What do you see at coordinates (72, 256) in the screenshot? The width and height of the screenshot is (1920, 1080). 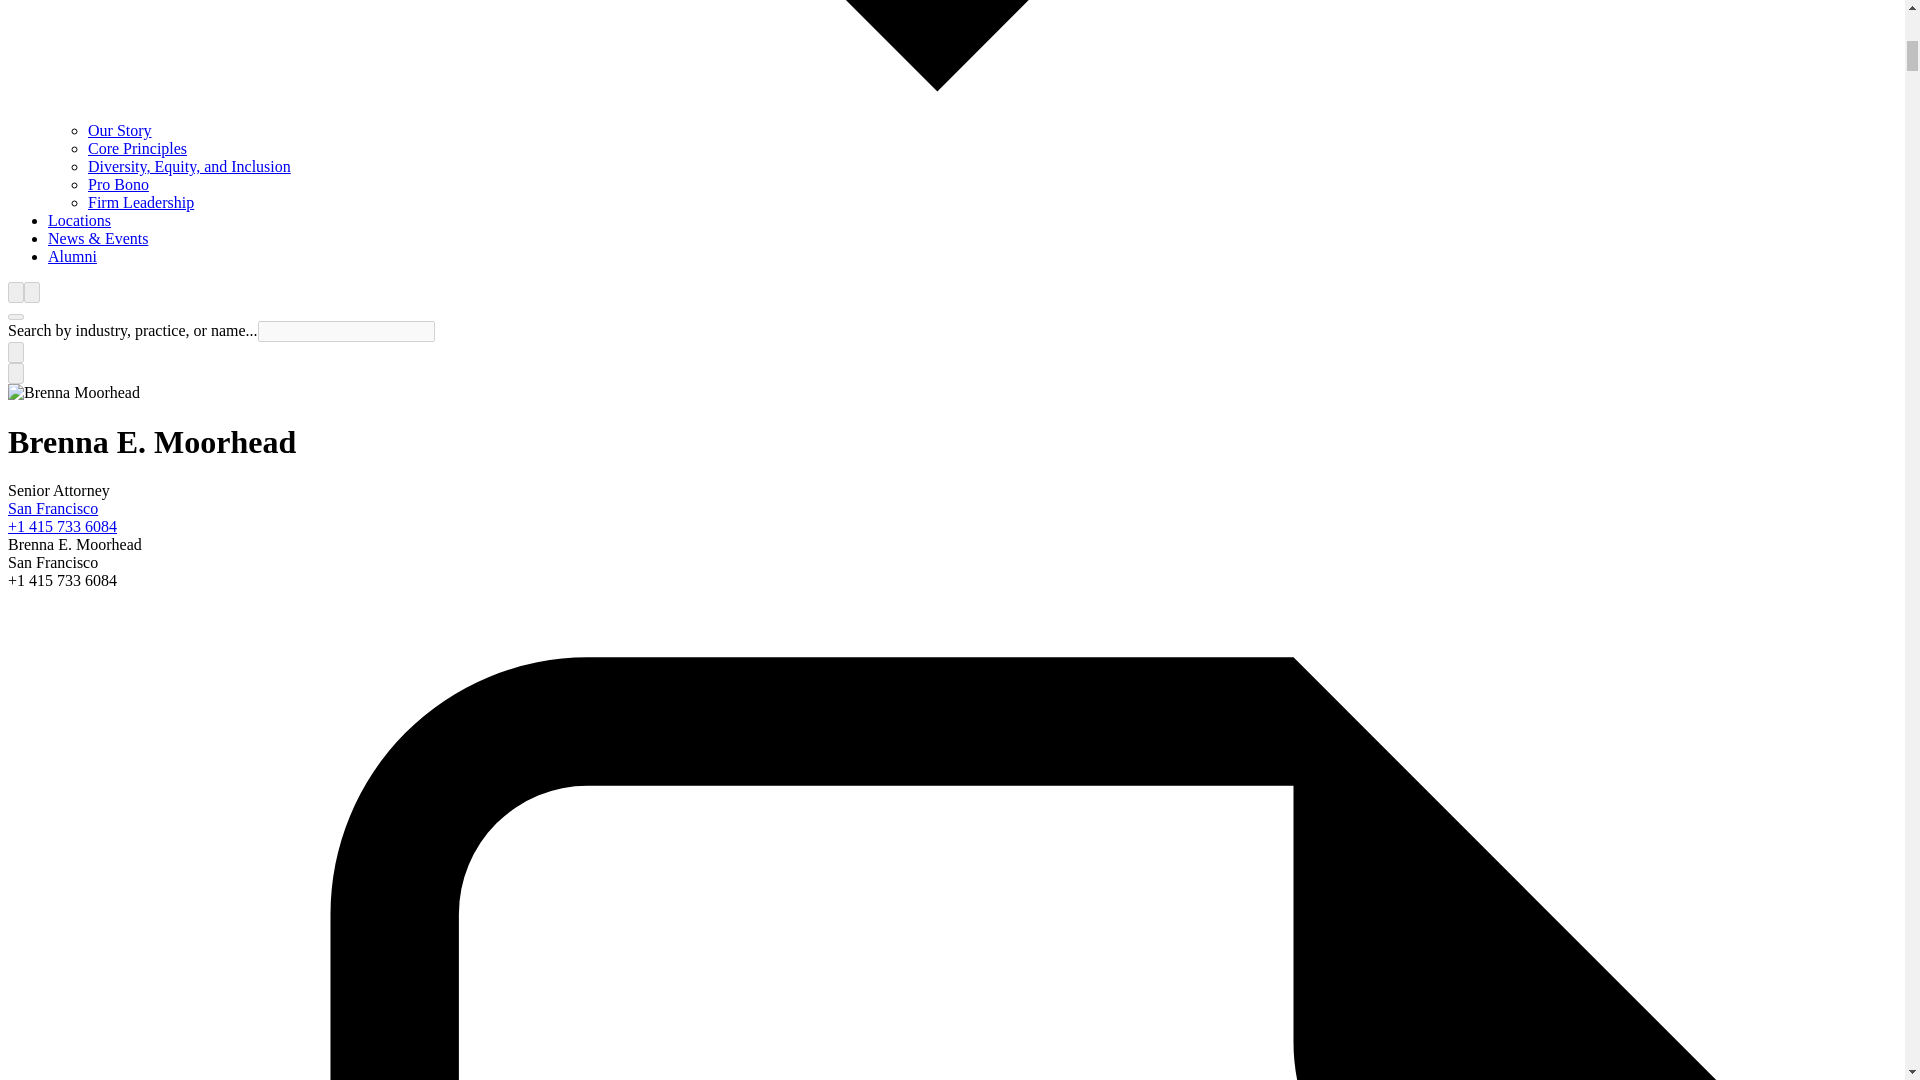 I see `Alumni` at bounding box center [72, 256].